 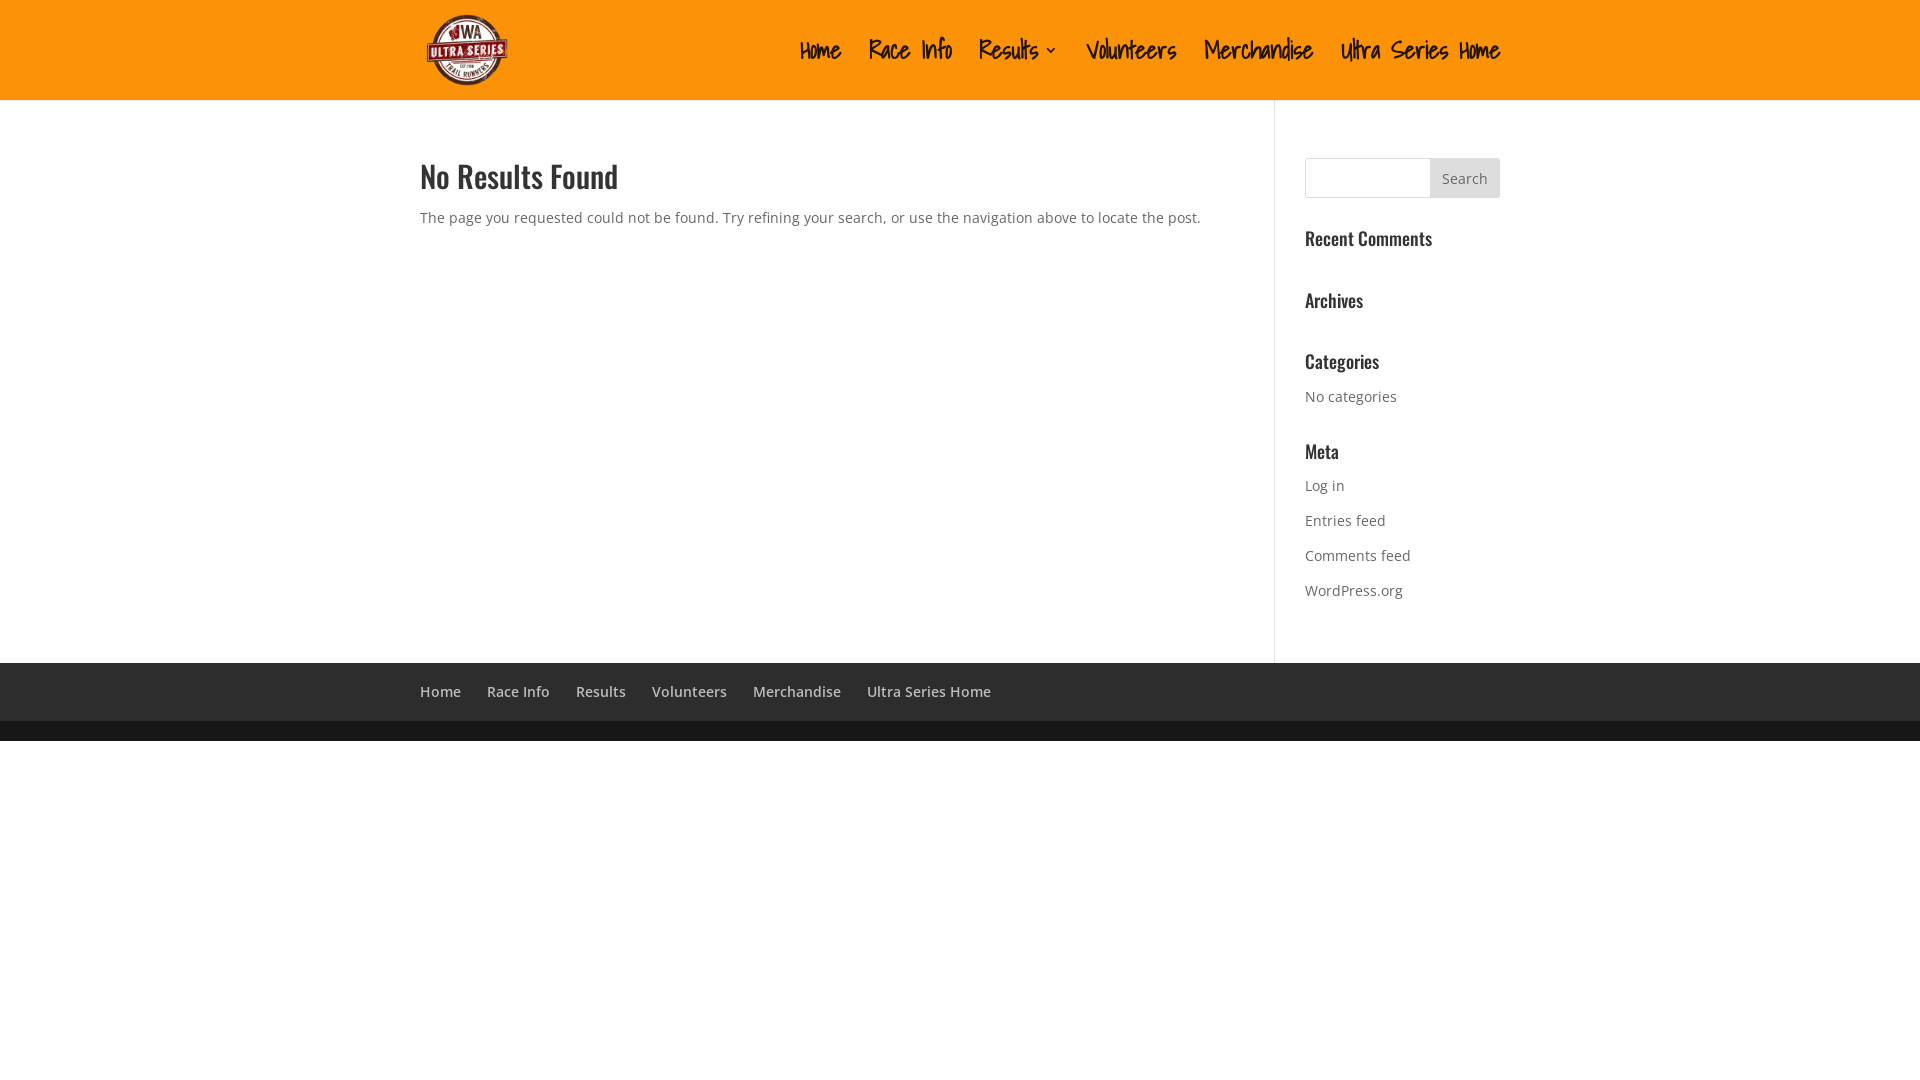 I want to click on Ultra Series Home, so click(x=1420, y=72).